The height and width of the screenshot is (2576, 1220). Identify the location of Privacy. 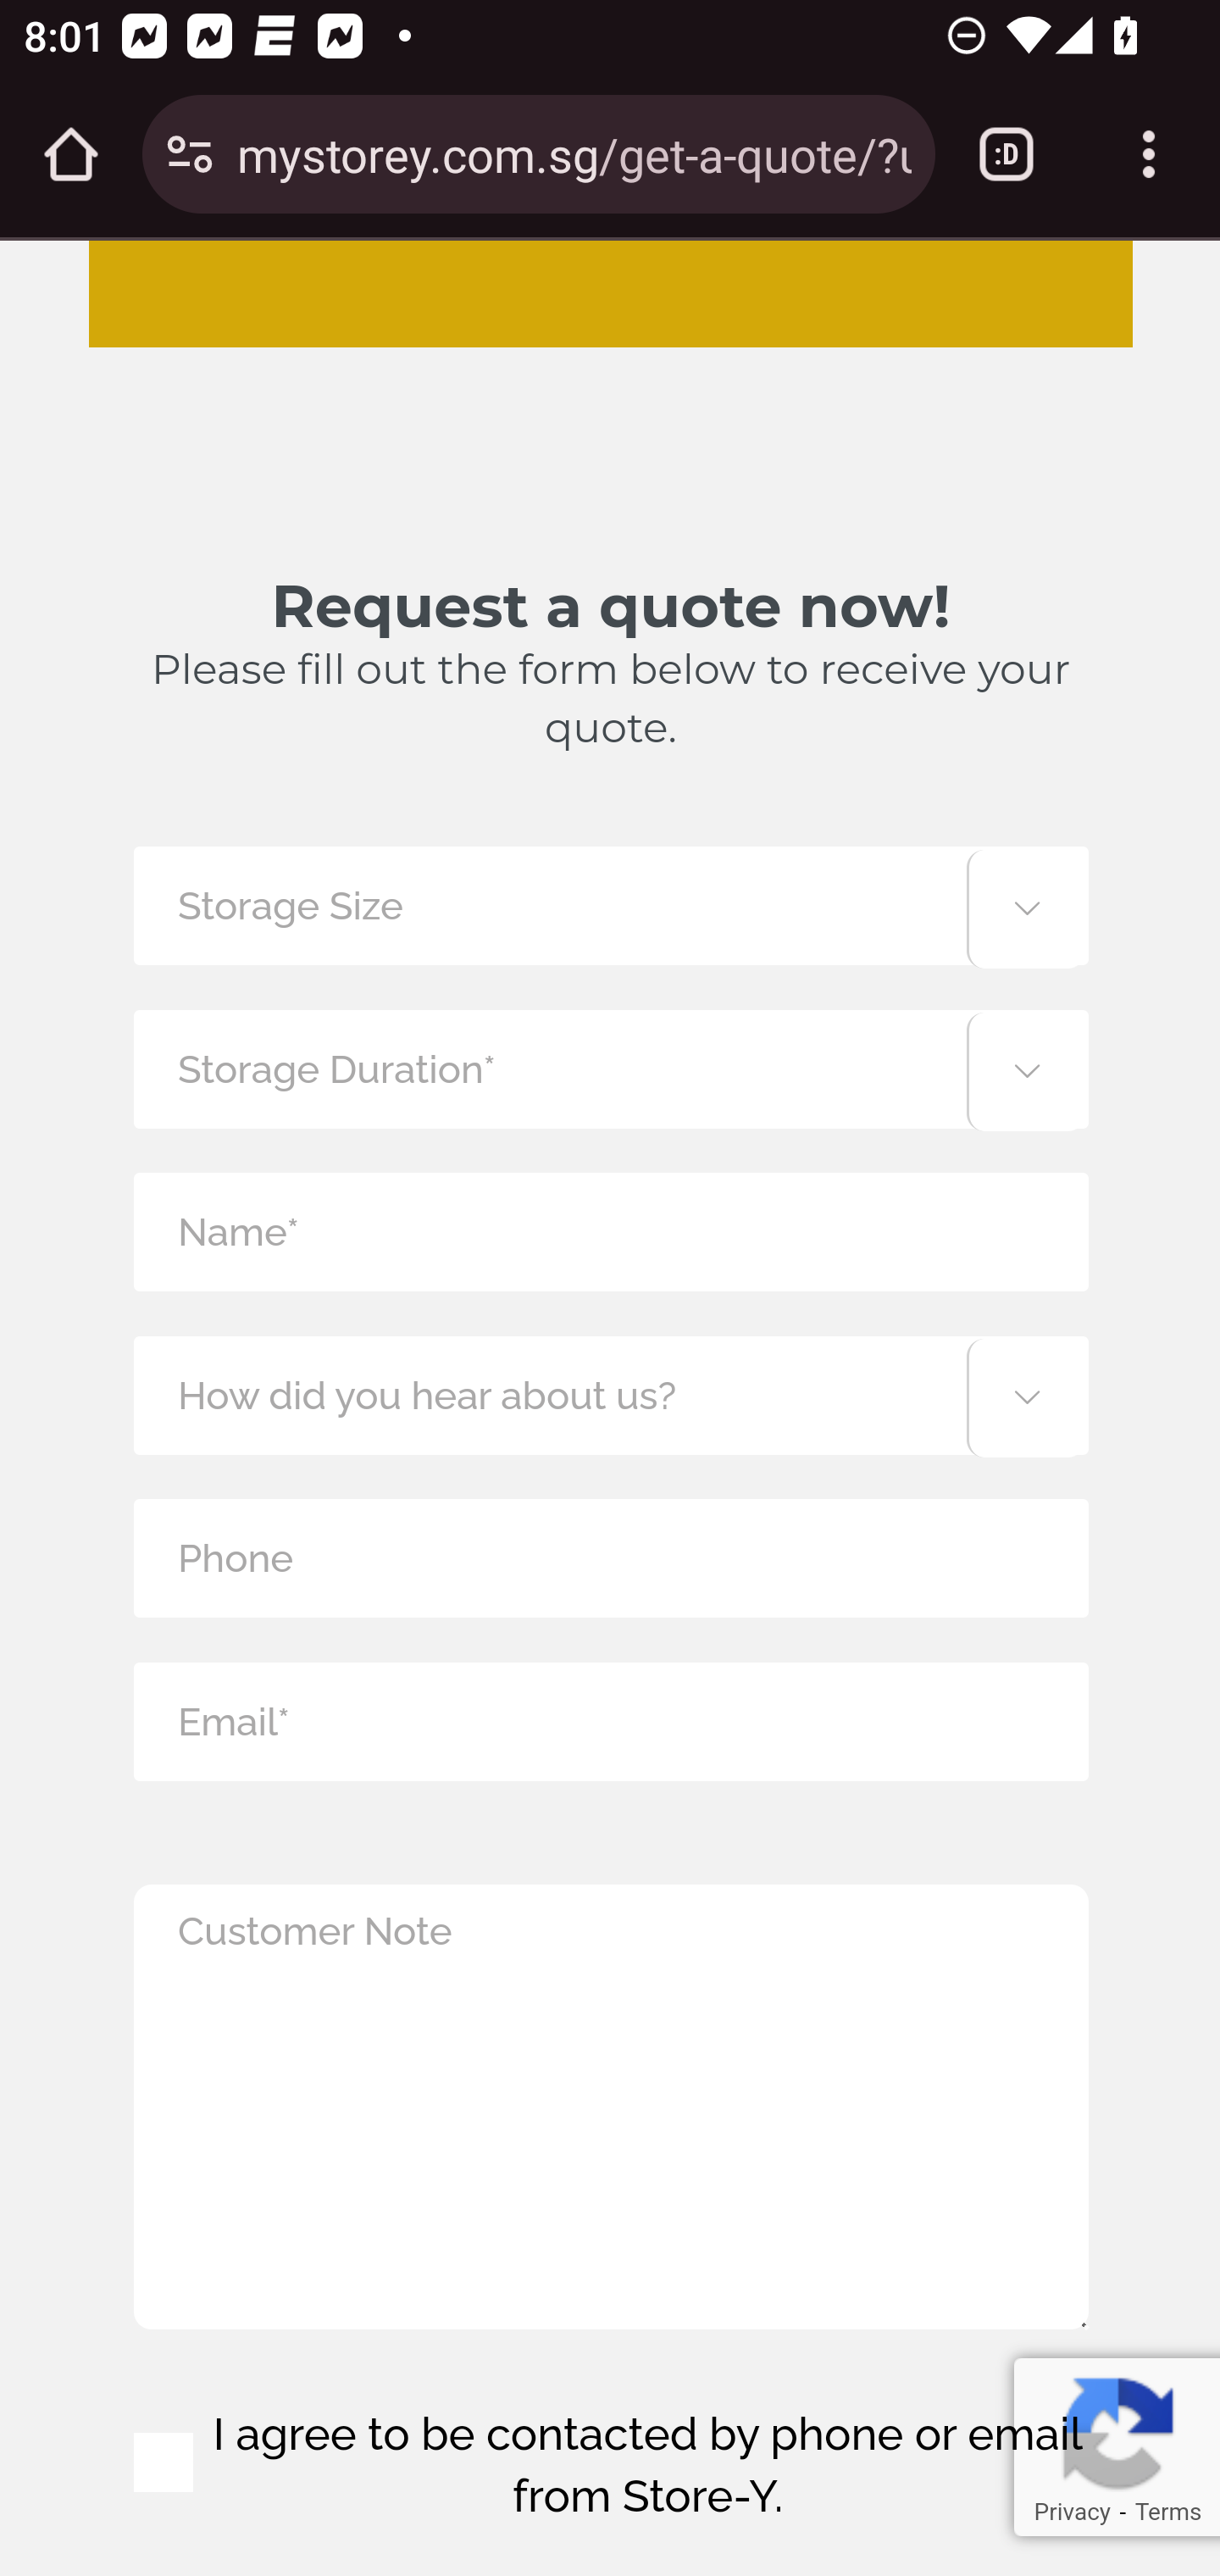
(1071, 2512).